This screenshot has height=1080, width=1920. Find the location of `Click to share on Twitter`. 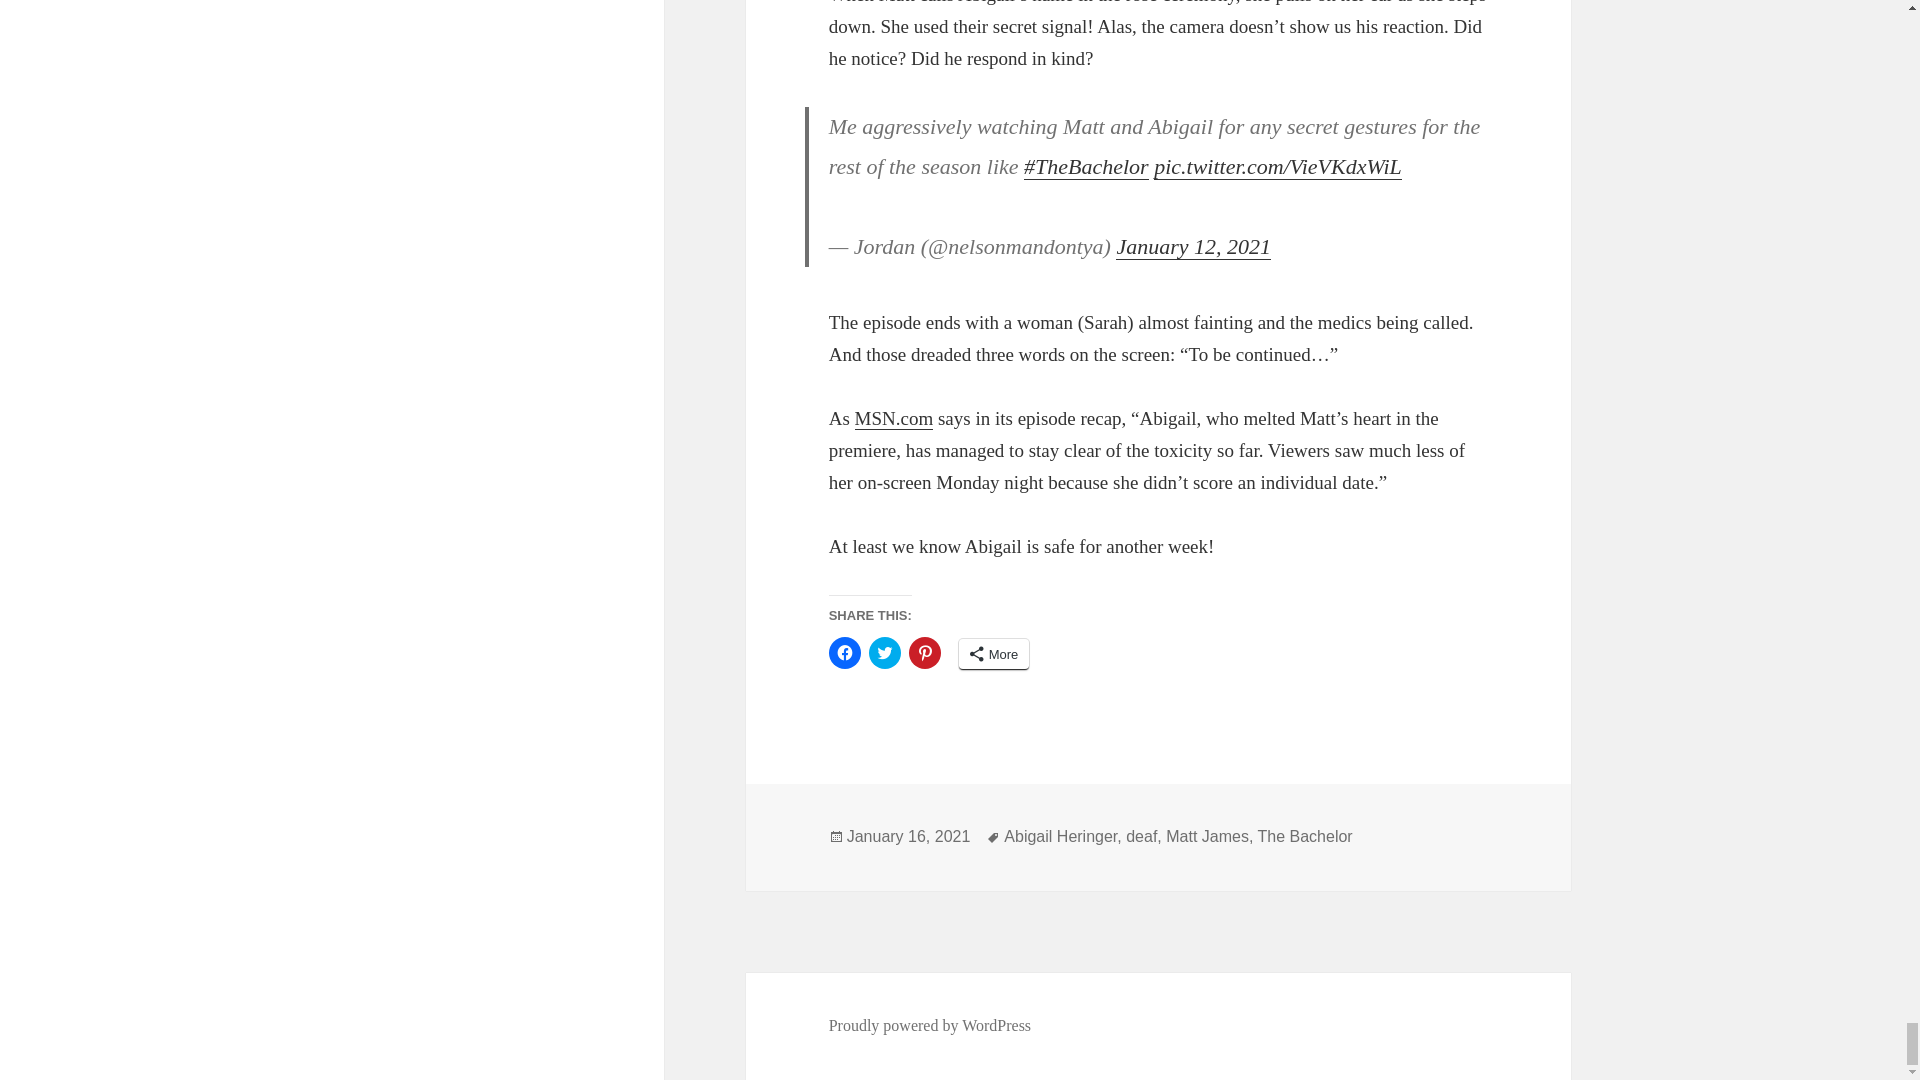

Click to share on Twitter is located at coordinates (884, 652).